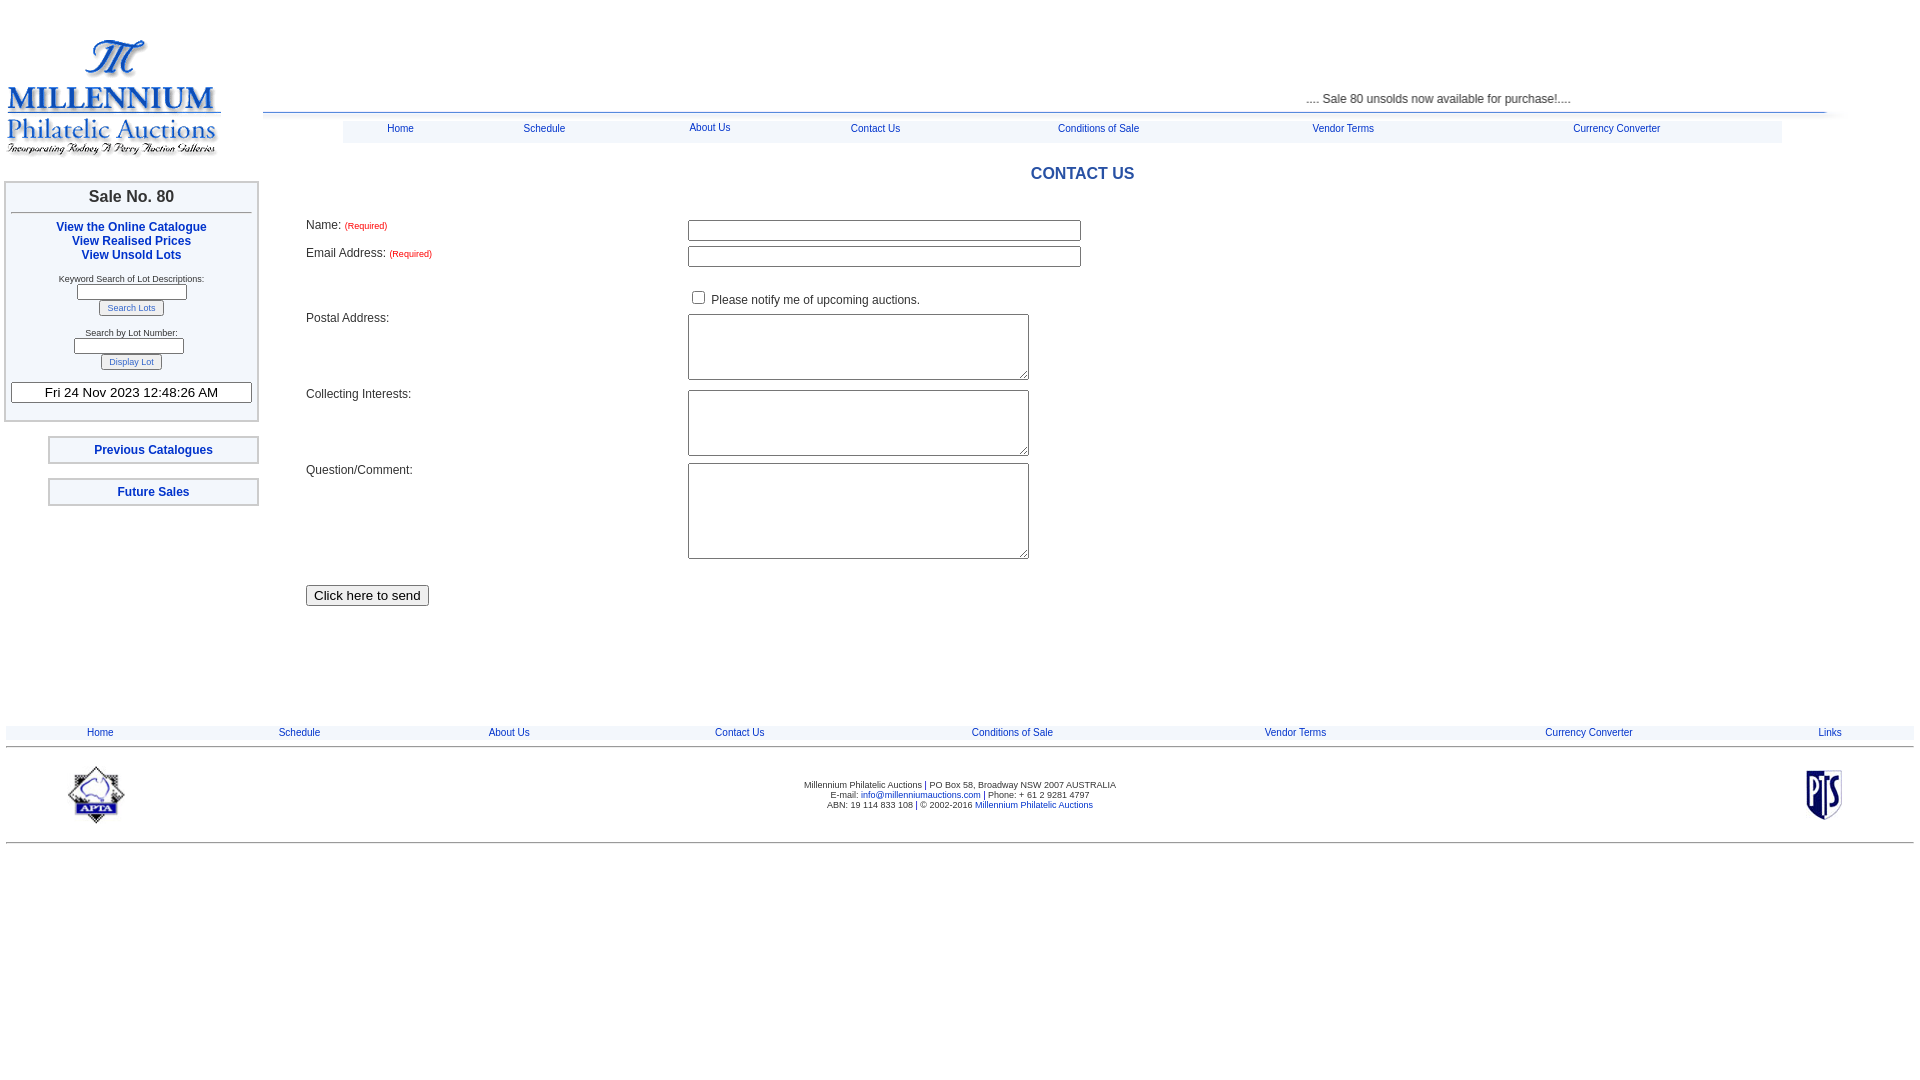 Image resolution: width=1920 pixels, height=1080 pixels. Describe the element at coordinates (1588, 732) in the screenshot. I see `Currency Converter` at that location.